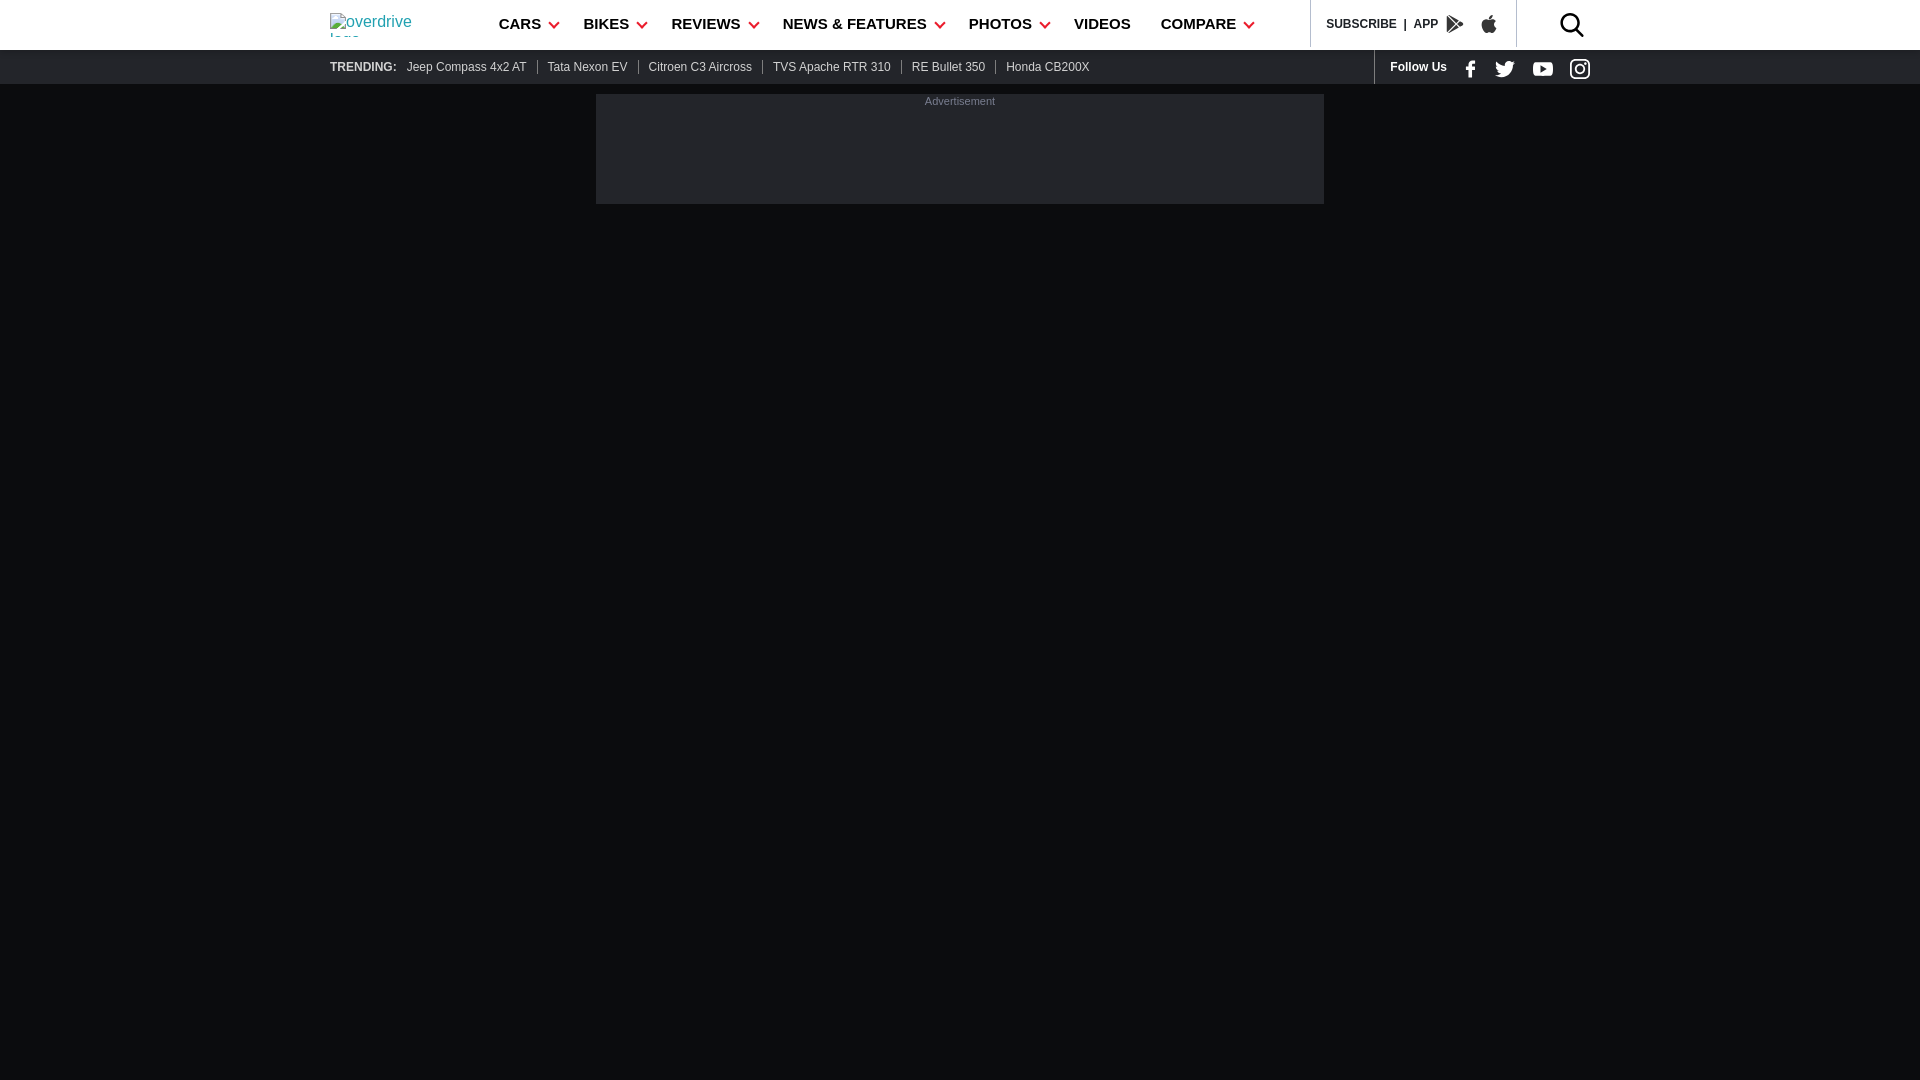 The image size is (1920, 1080). I want to click on REVIEWS, so click(711, 24).